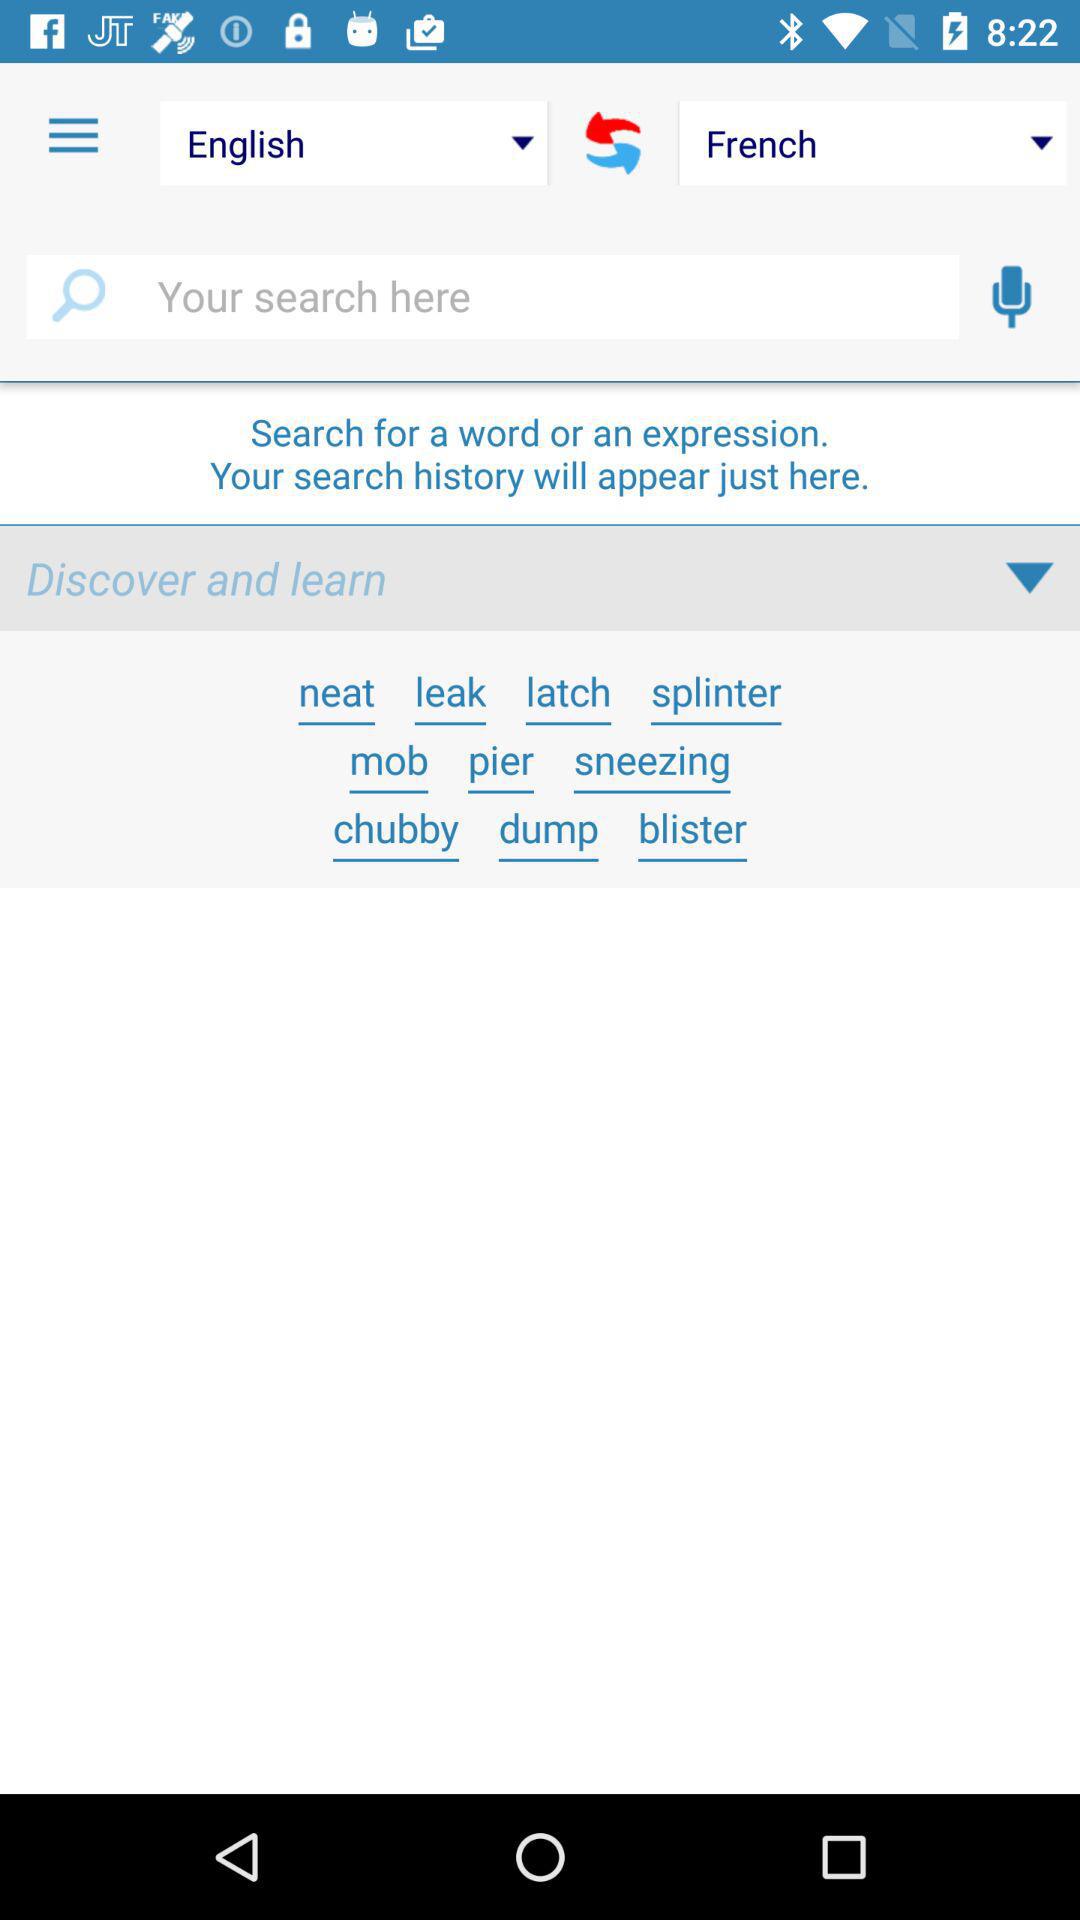 This screenshot has height=1920, width=1080. What do you see at coordinates (73, 136) in the screenshot?
I see `launch item next to the english item` at bounding box center [73, 136].